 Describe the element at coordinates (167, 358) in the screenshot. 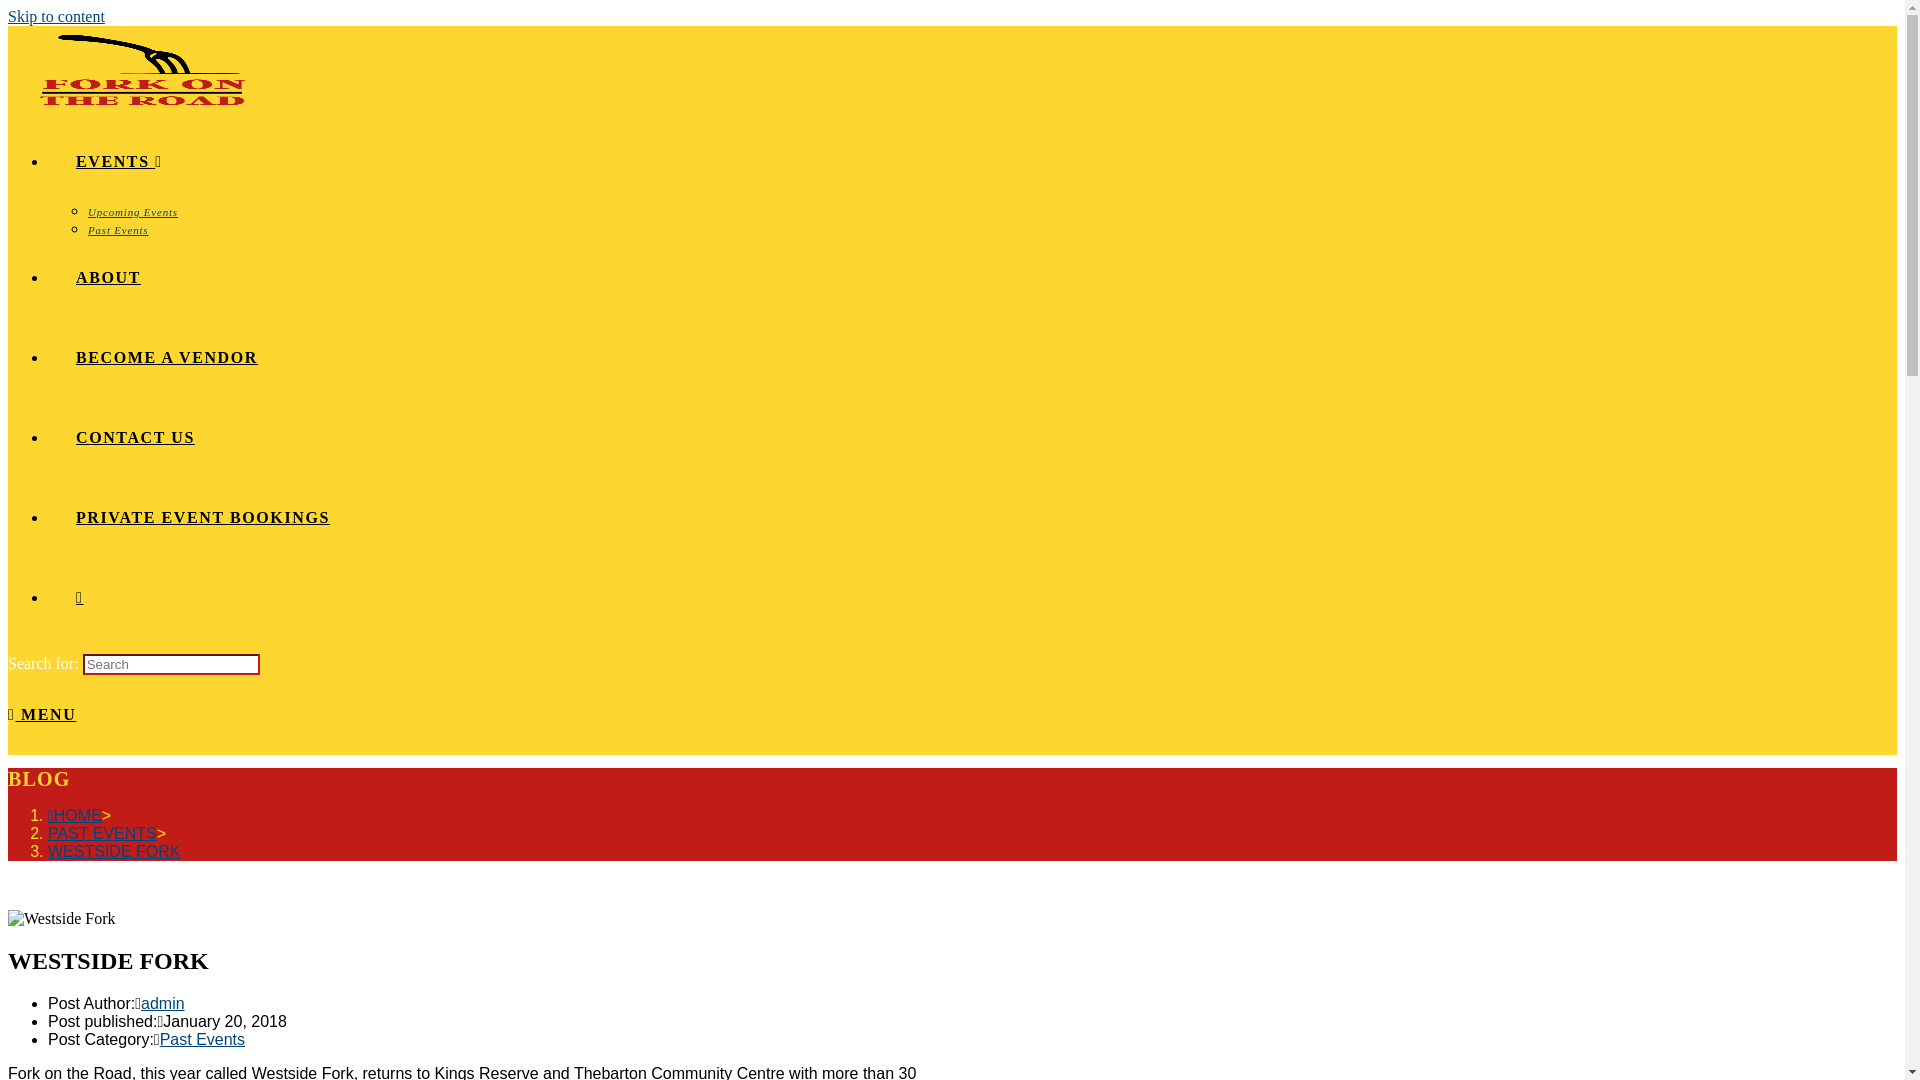

I see `BECOME A VENDOR` at that location.